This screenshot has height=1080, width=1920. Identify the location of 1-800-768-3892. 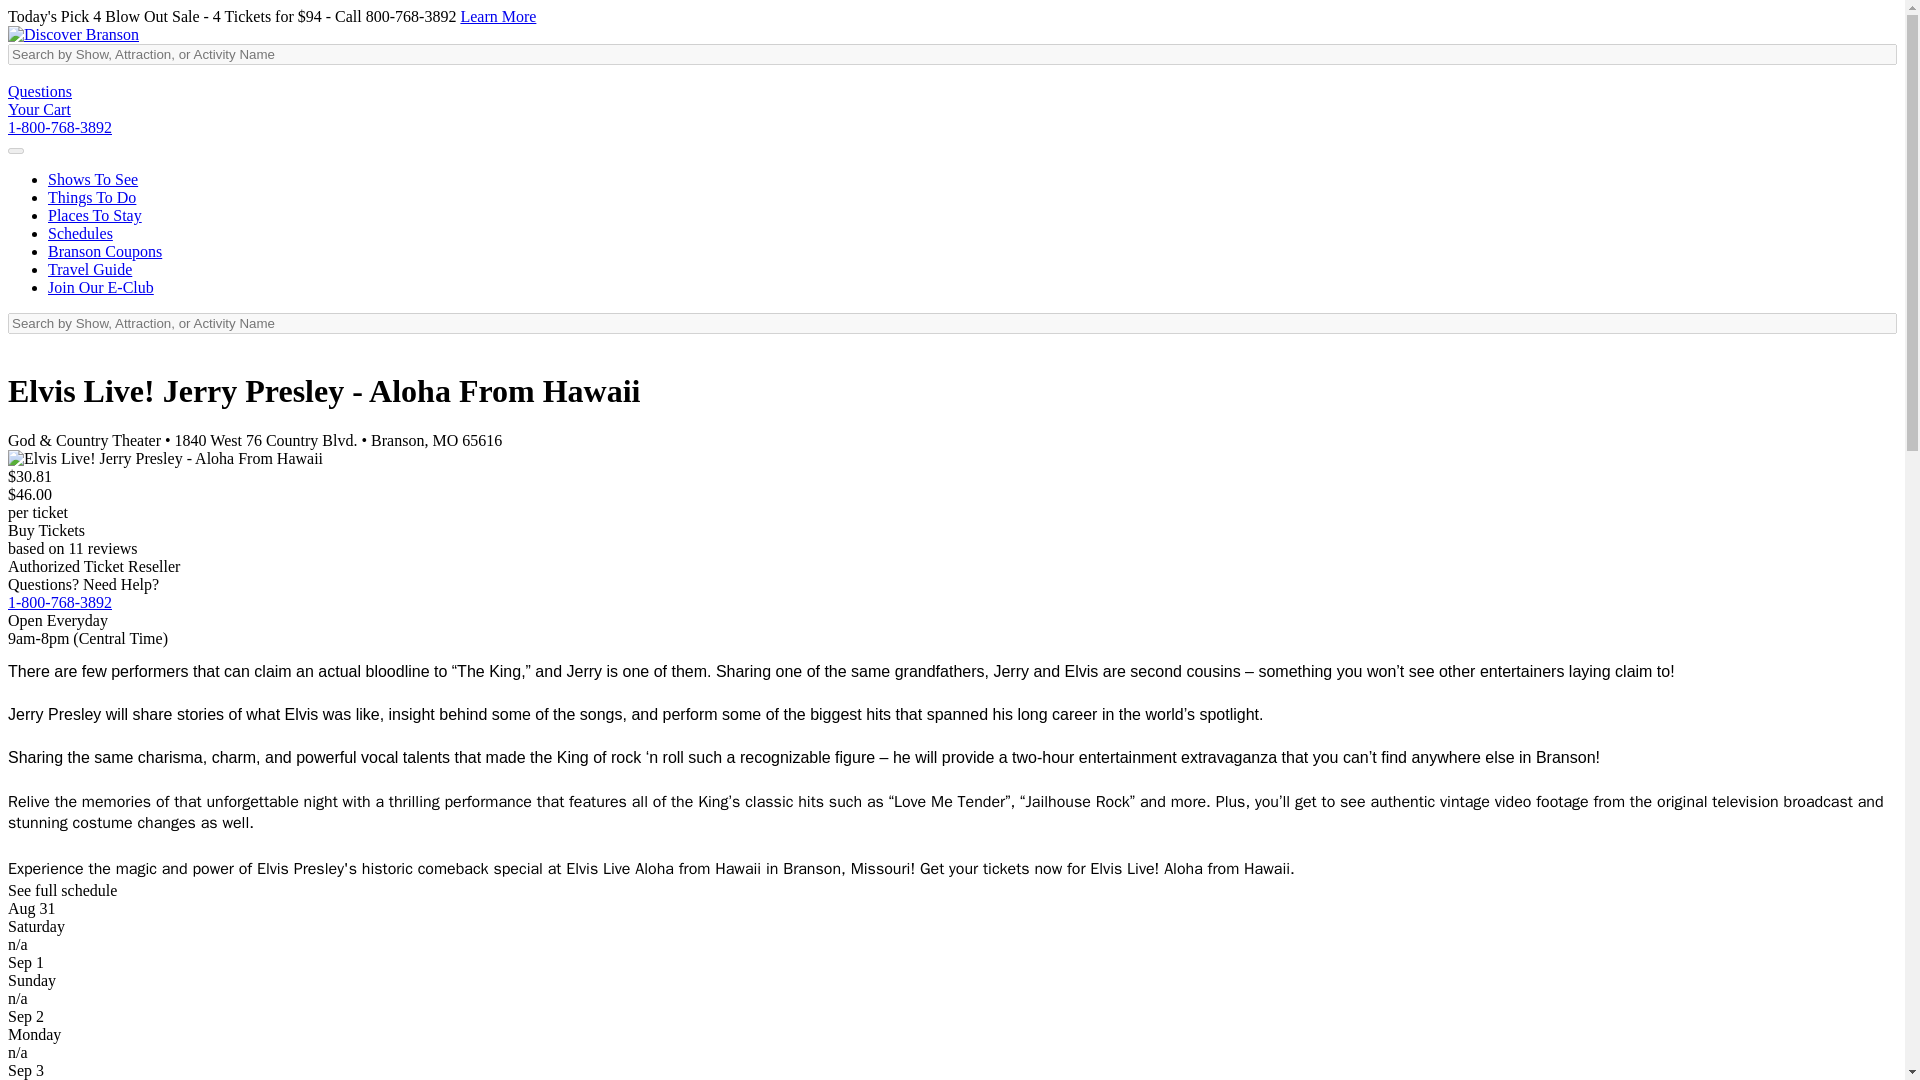
(59, 127).